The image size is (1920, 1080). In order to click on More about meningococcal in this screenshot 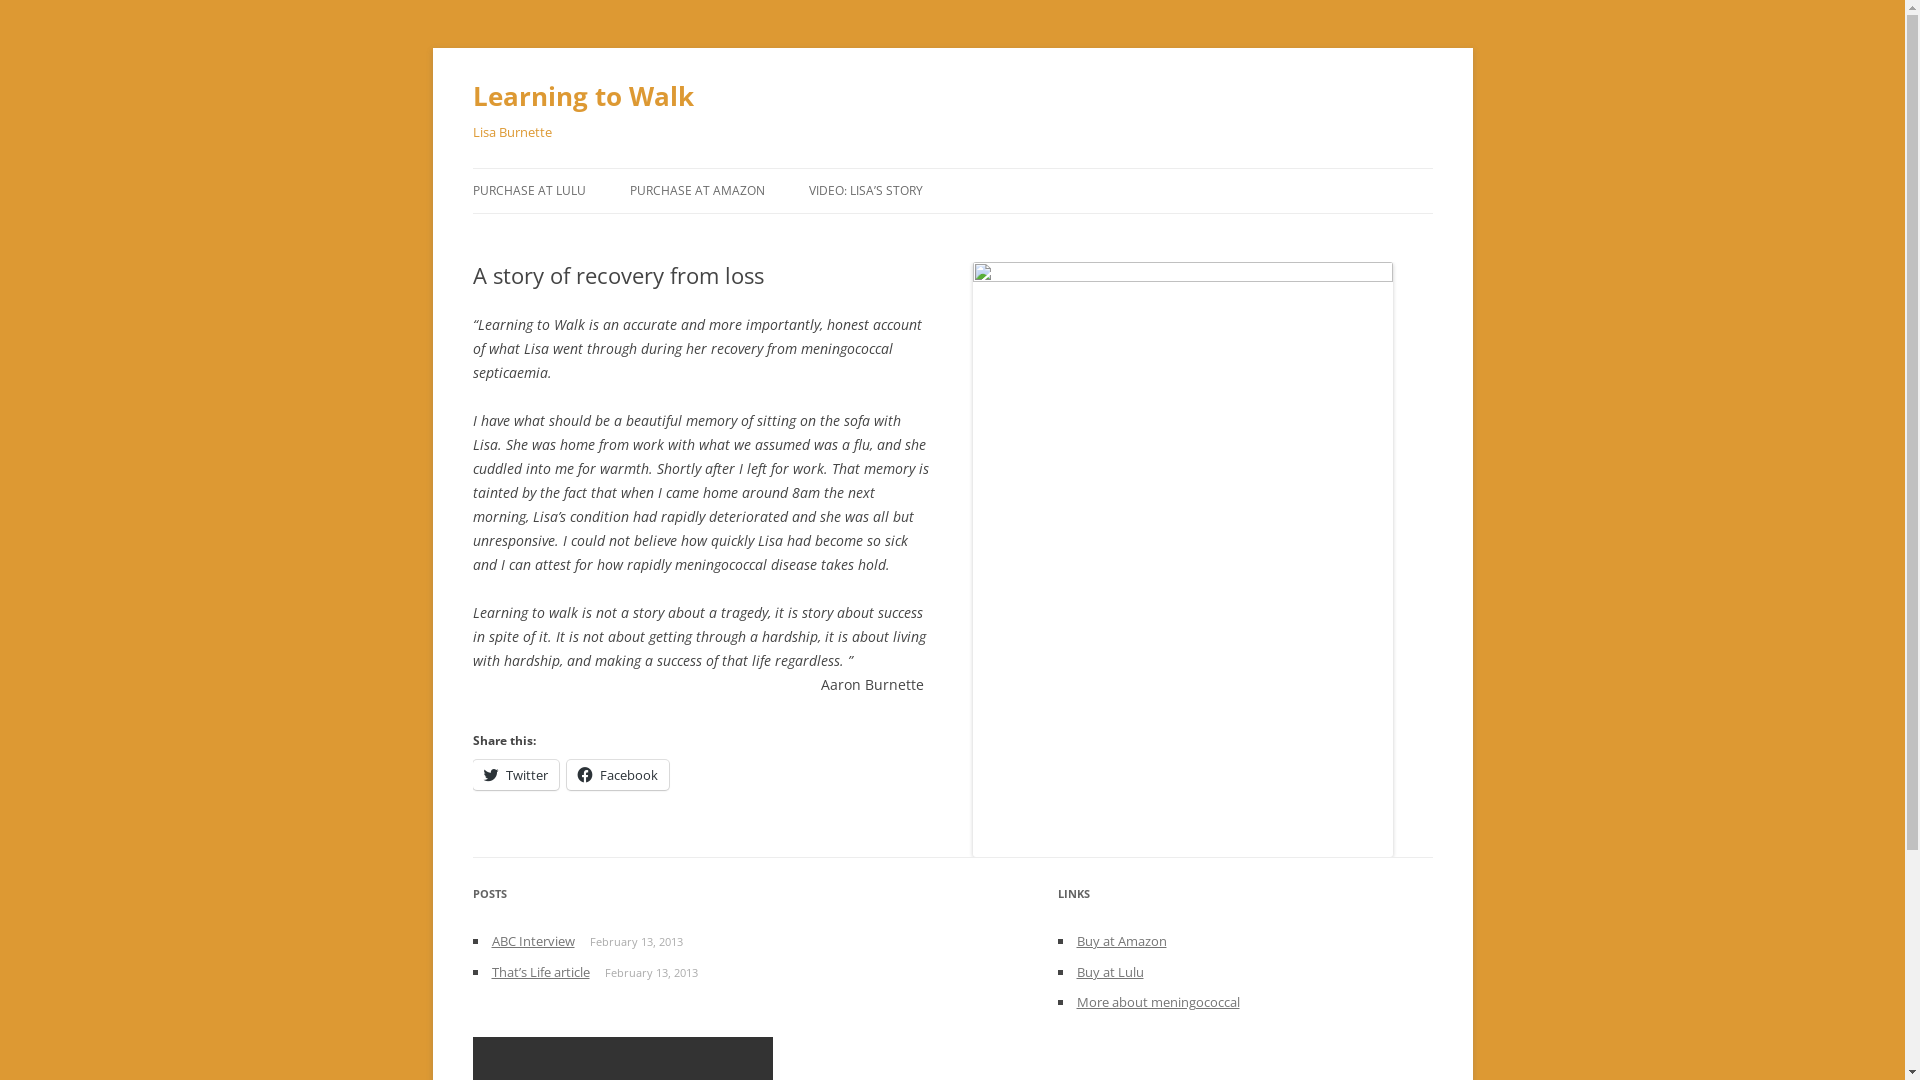, I will do `click(1158, 1002)`.